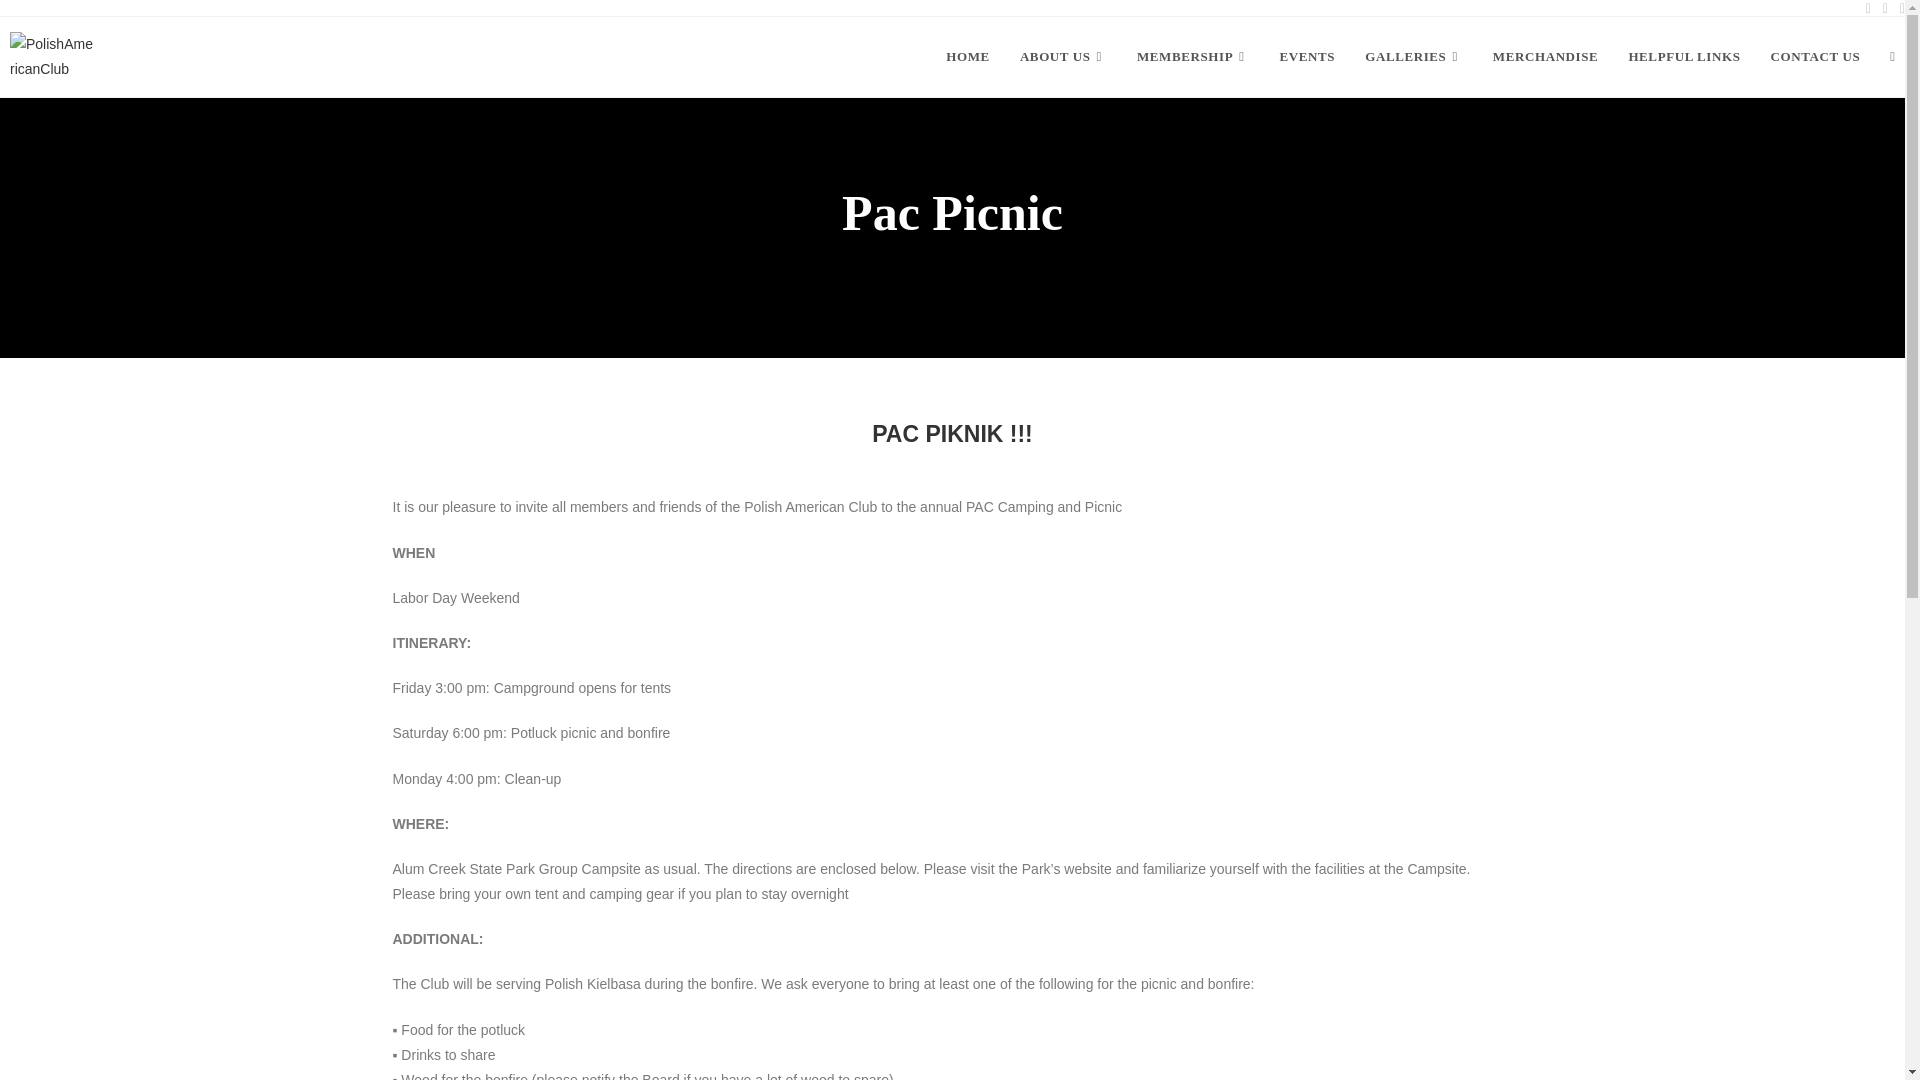 This screenshot has height=1080, width=1920. Describe the element at coordinates (1546, 56) in the screenshot. I see `MERCHANDISE` at that location.